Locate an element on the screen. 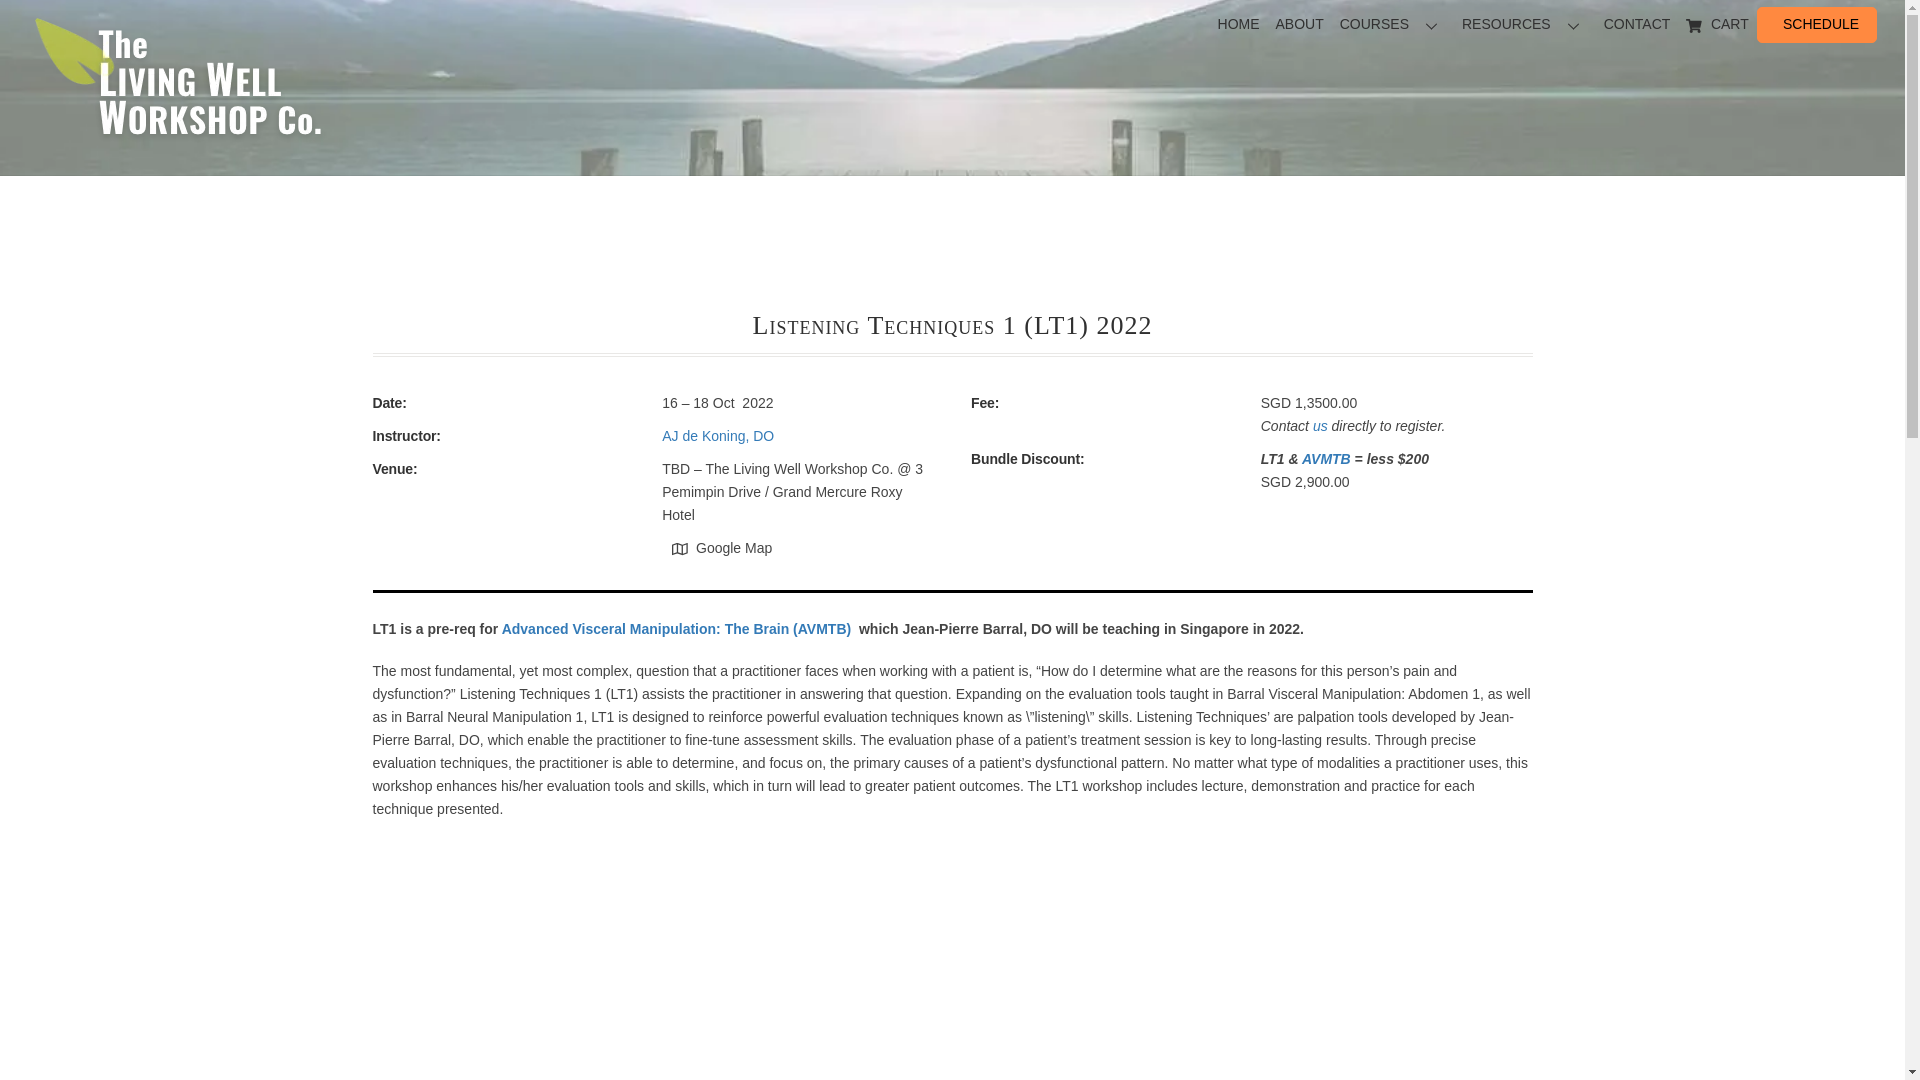  Google Map is located at coordinates (1524, 25).